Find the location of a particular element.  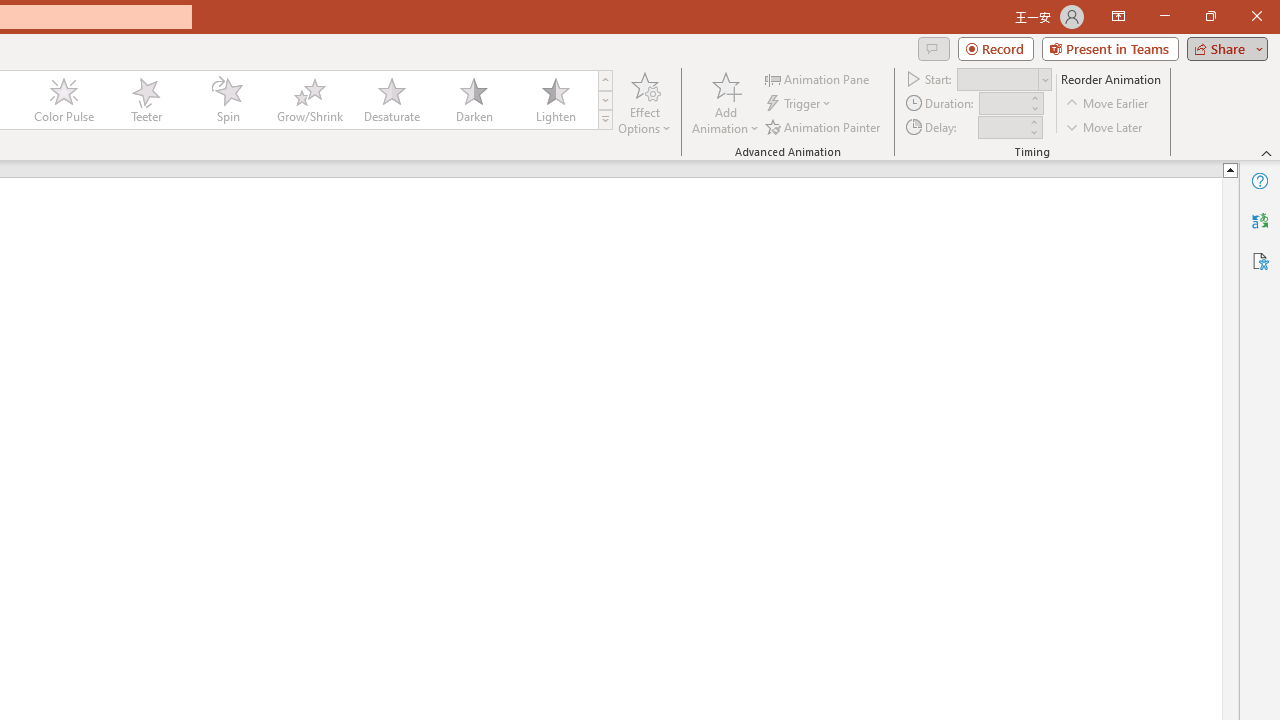

Row up is located at coordinates (605, 80).